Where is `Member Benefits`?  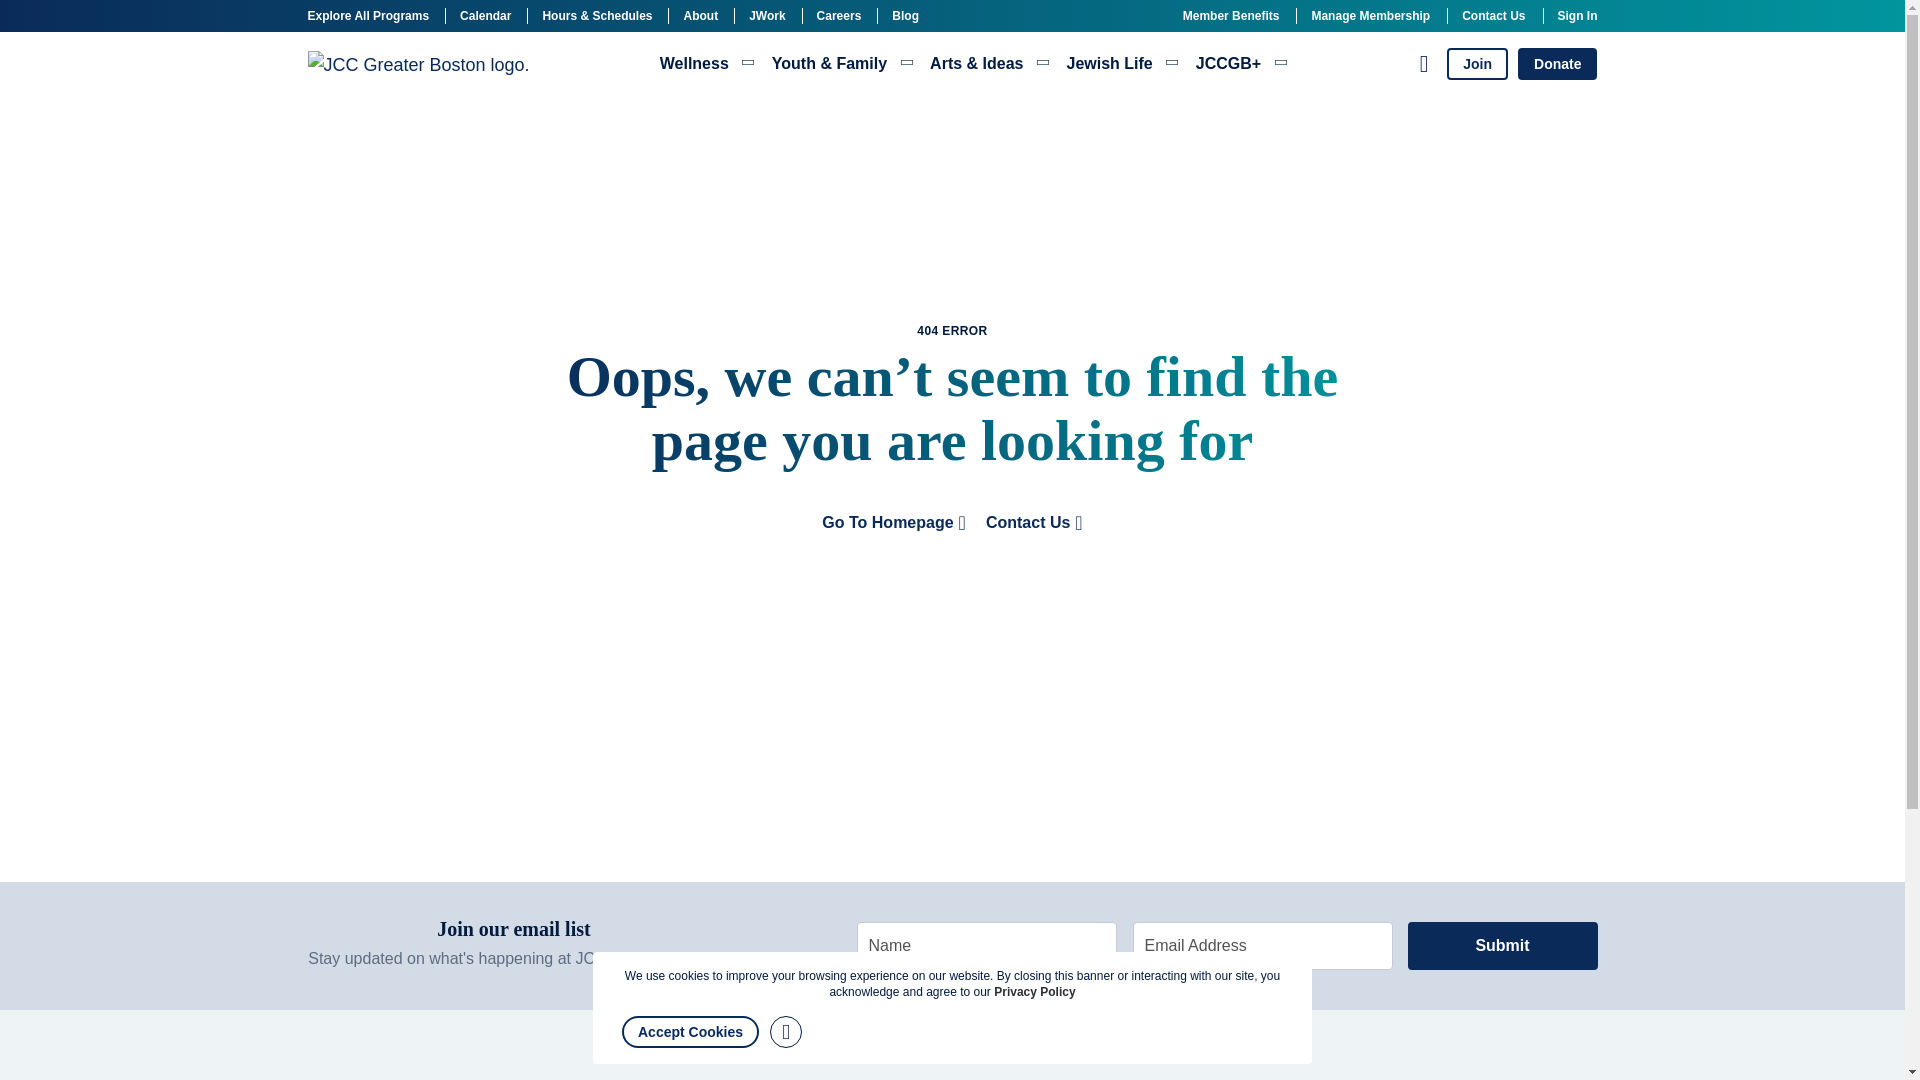 Member Benefits is located at coordinates (1231, 15).